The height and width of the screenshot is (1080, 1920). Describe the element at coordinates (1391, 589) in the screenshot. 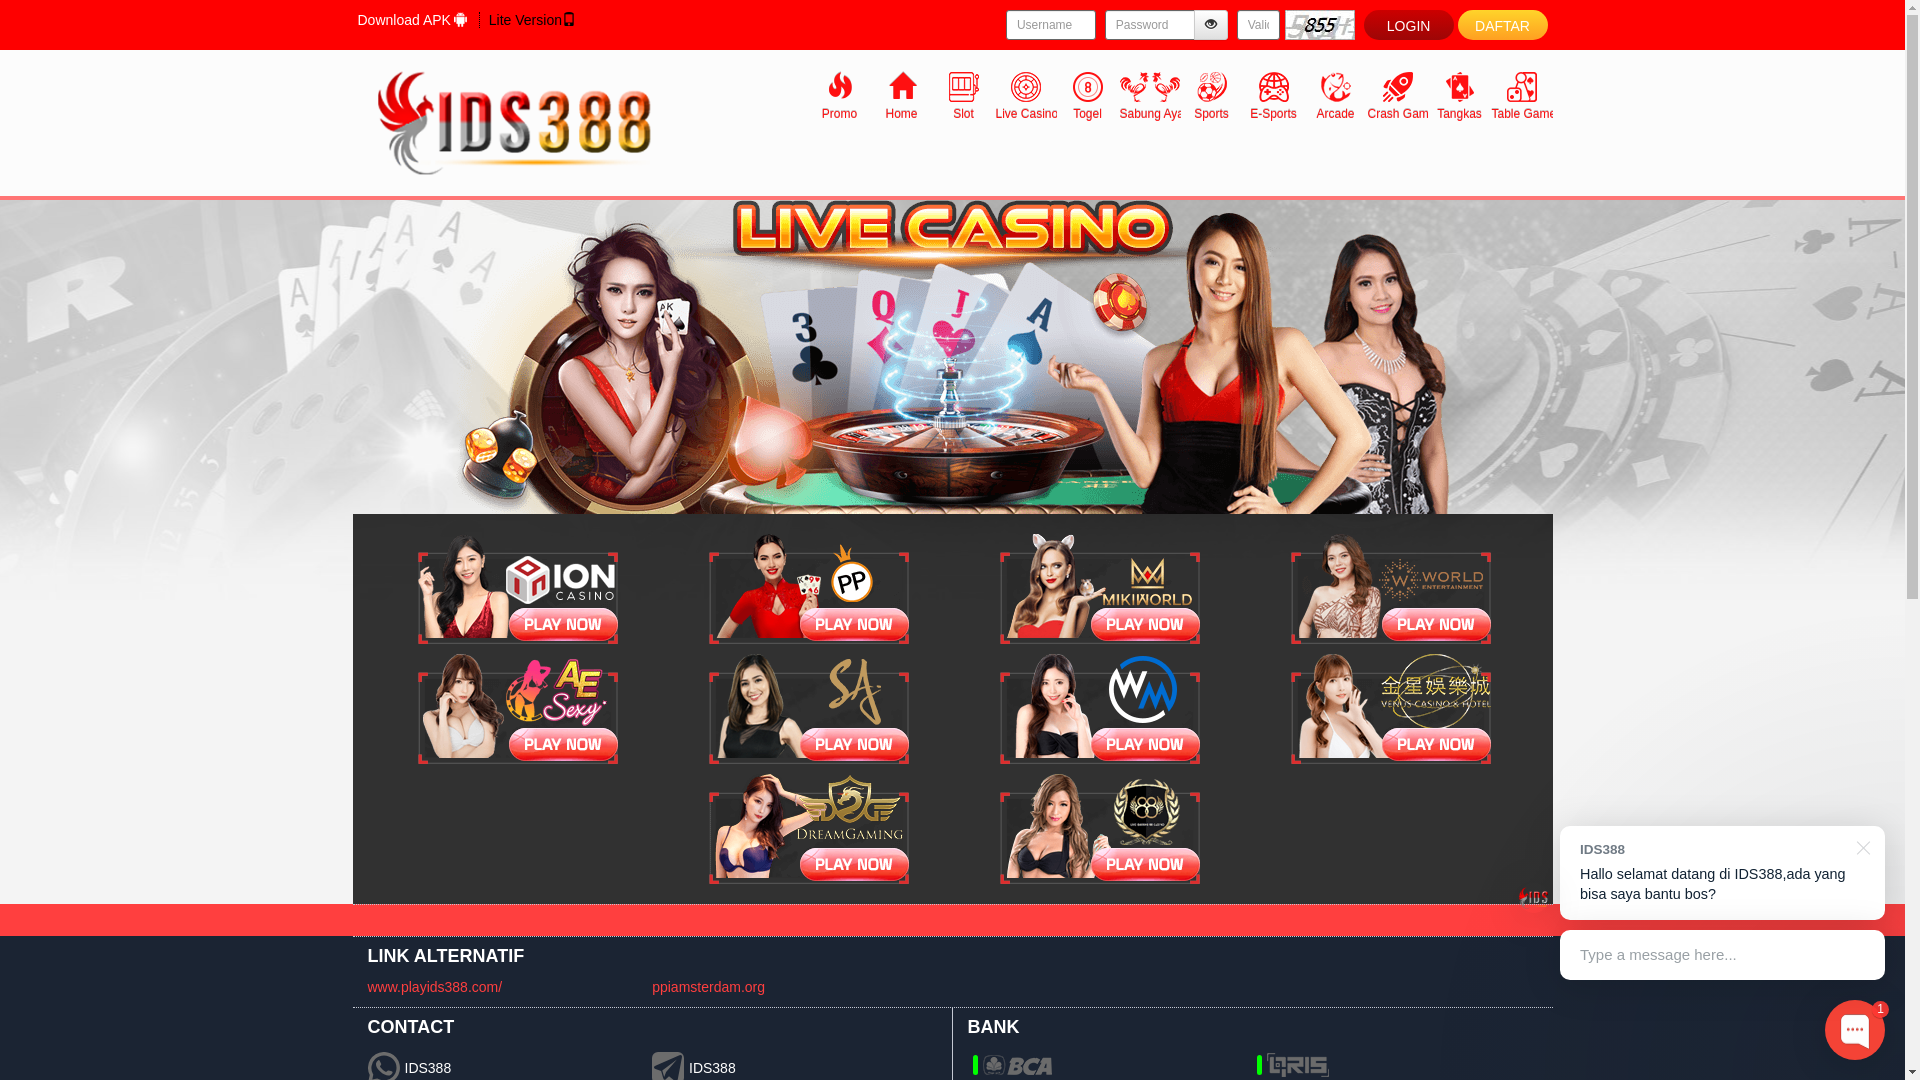

I see `WE` at that location.